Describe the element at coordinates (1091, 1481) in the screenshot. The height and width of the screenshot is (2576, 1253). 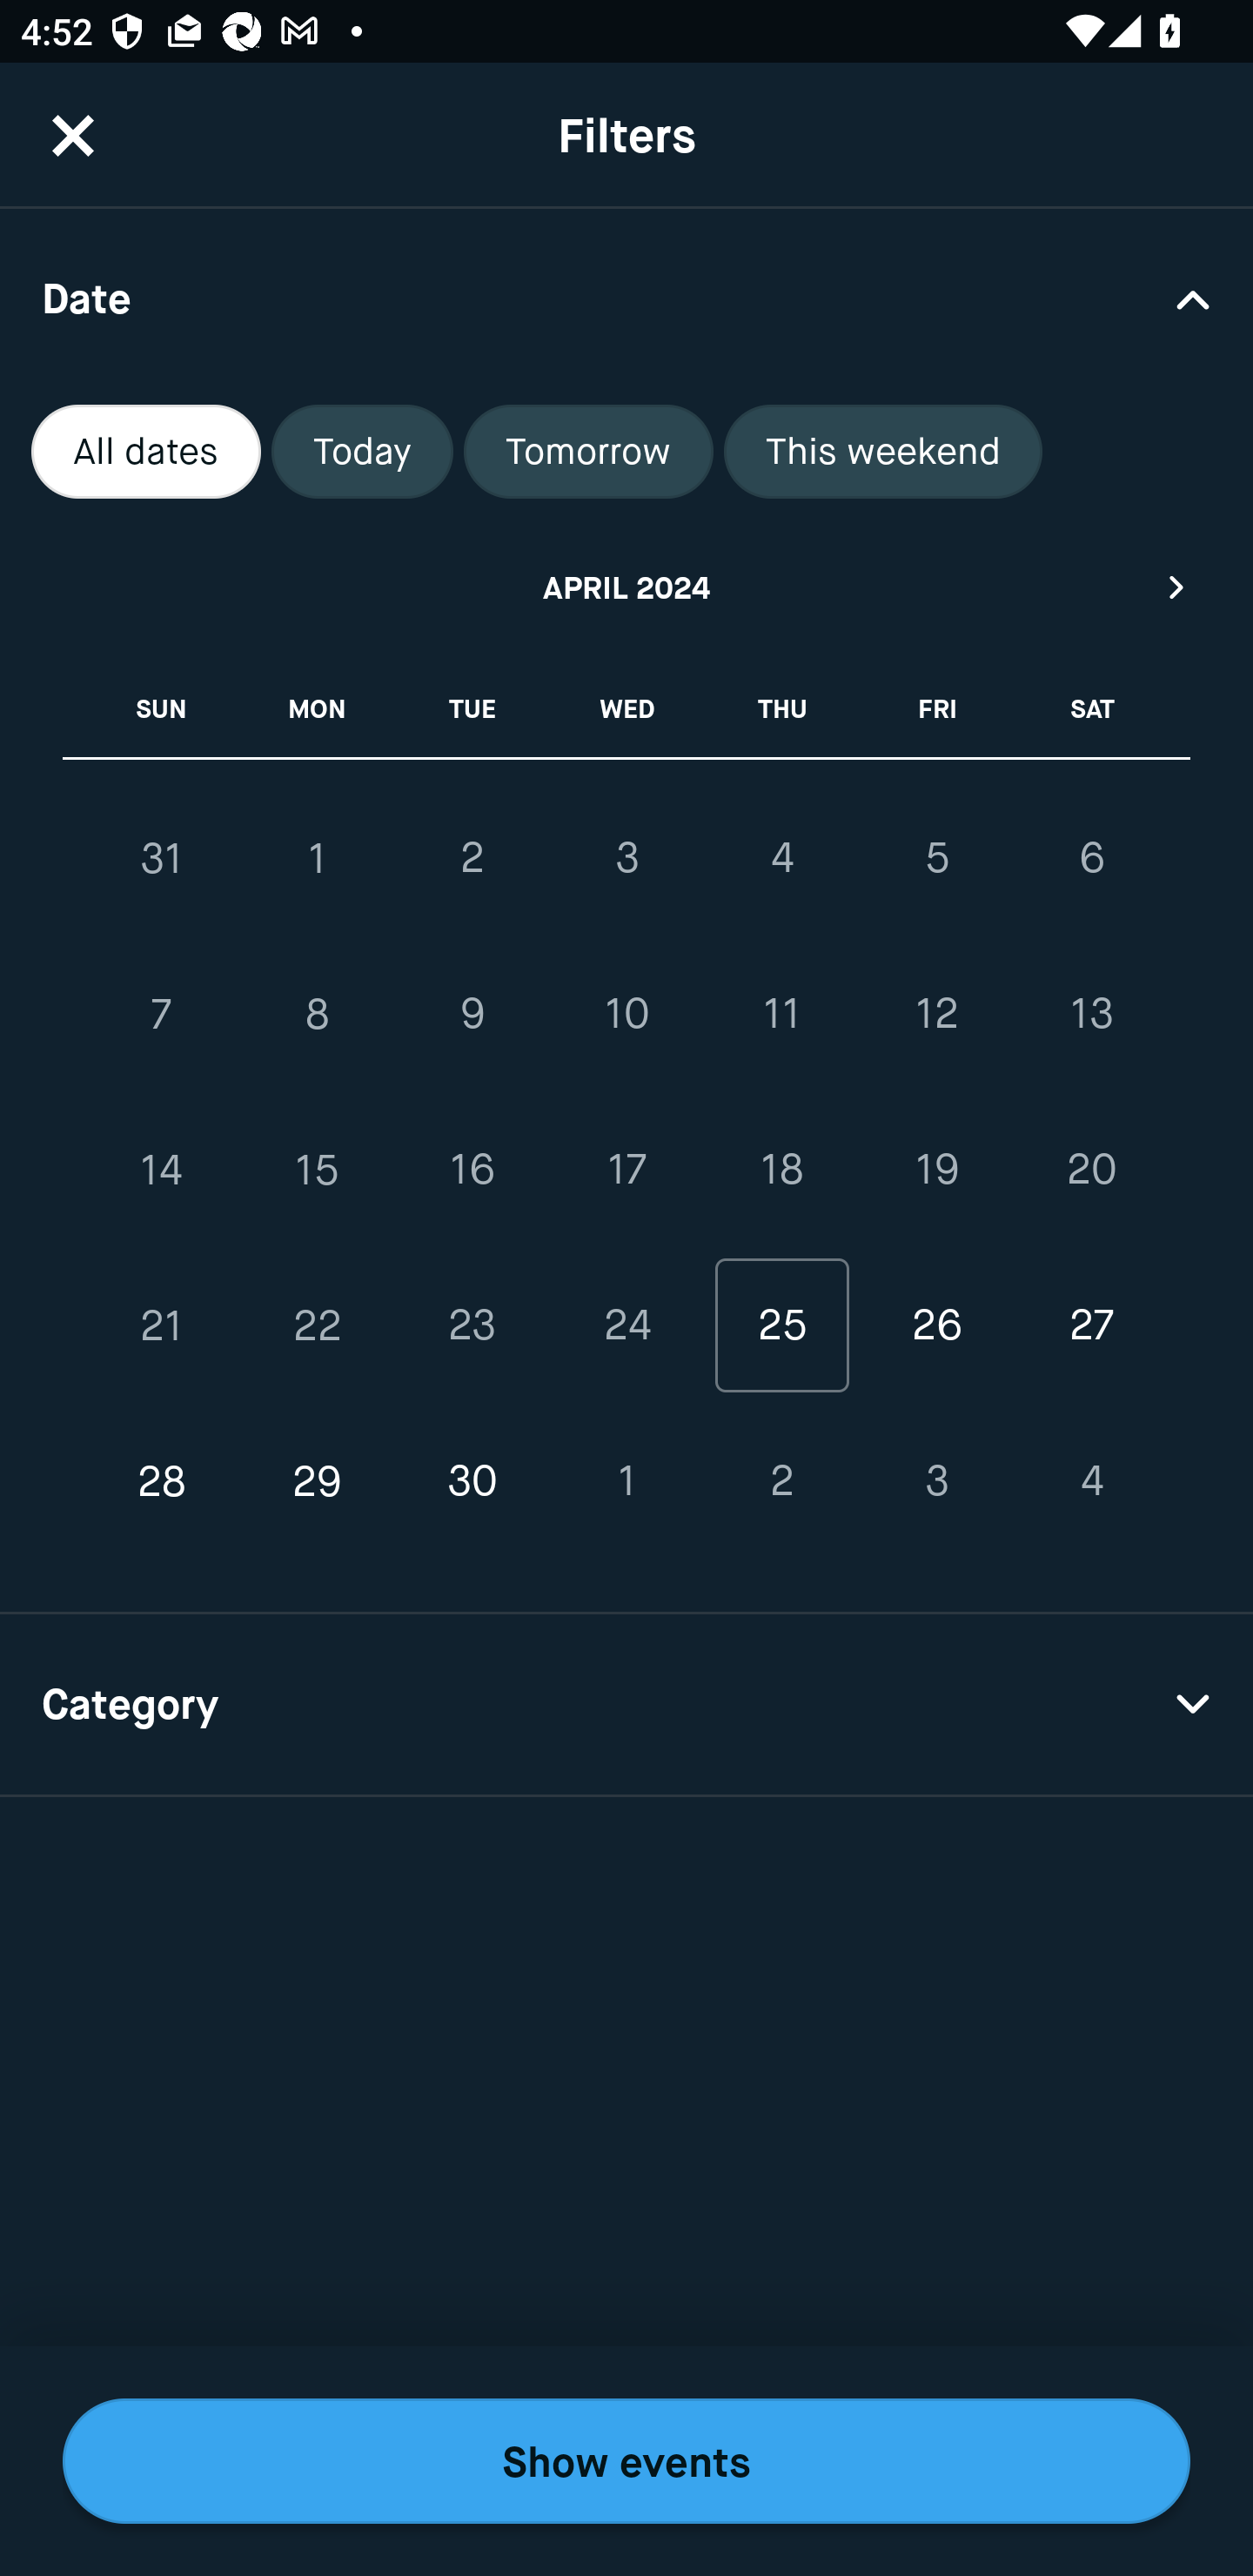
I see `4` at that location.